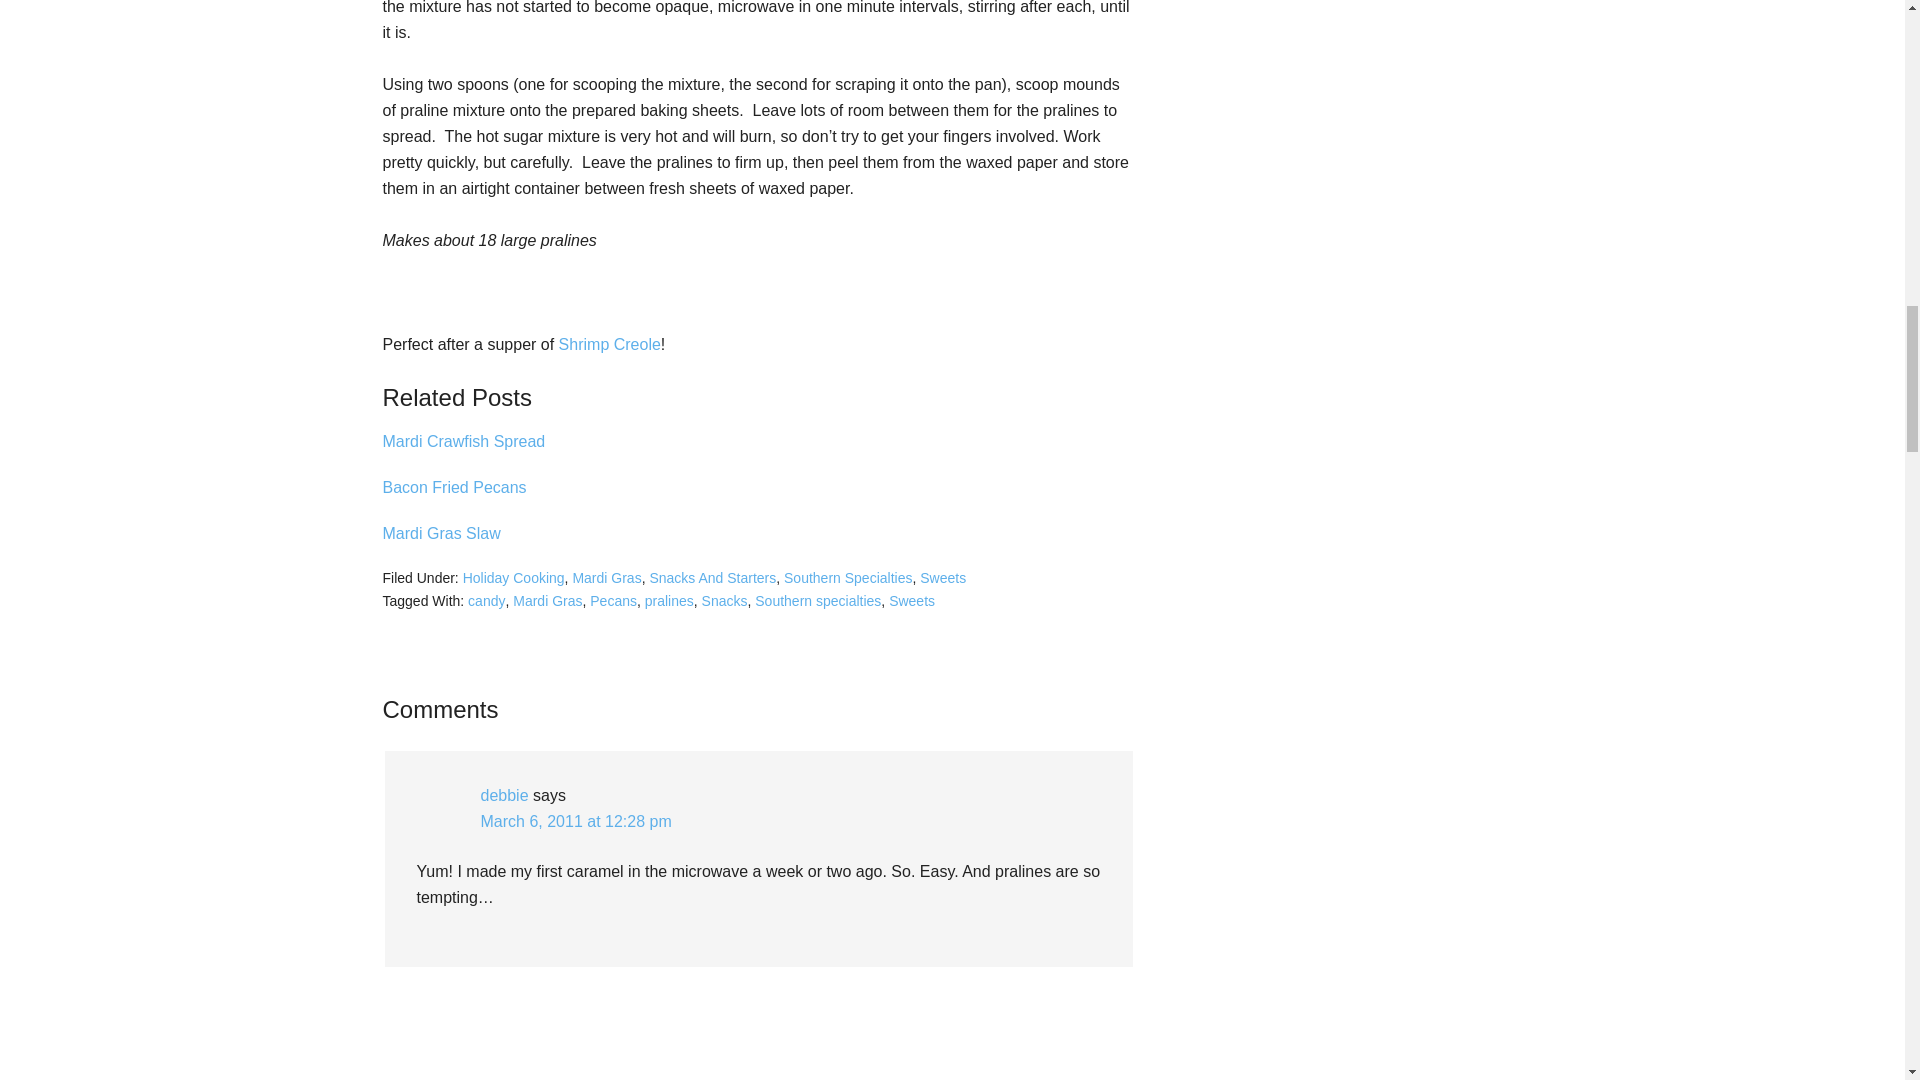 The height and width of the screenshot is (1080, 1920). Describe the element at coordinates (464, 442) in the screenshot. I see `Mardi Crawfish Spread` at that location.